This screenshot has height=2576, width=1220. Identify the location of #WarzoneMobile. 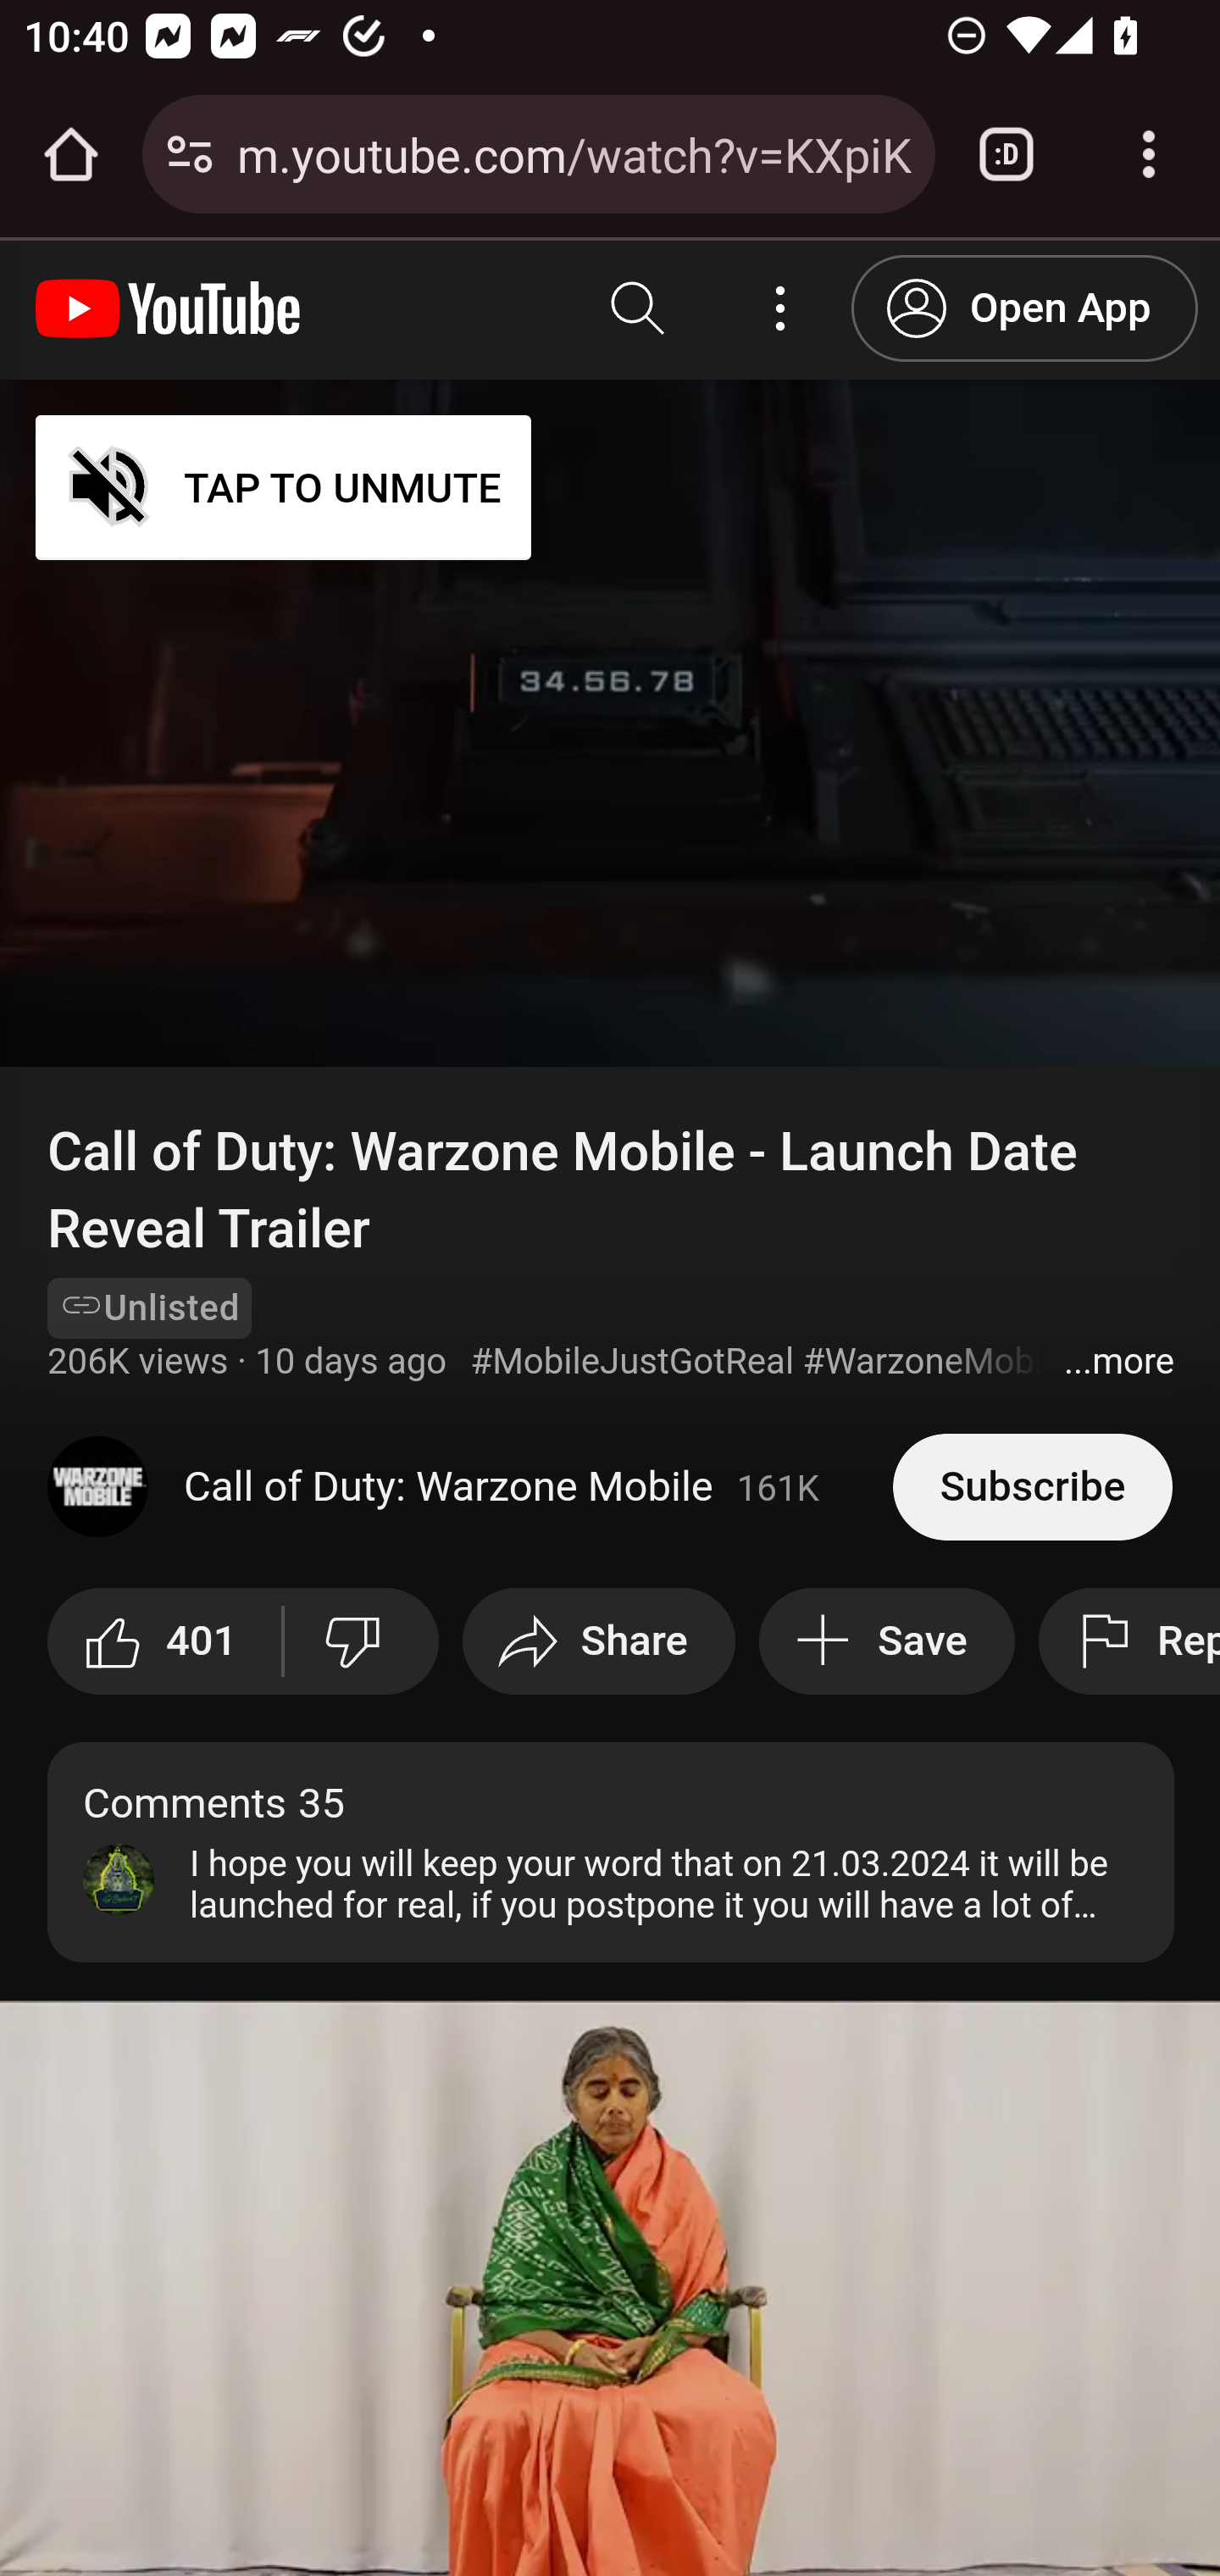
(937, 1363).